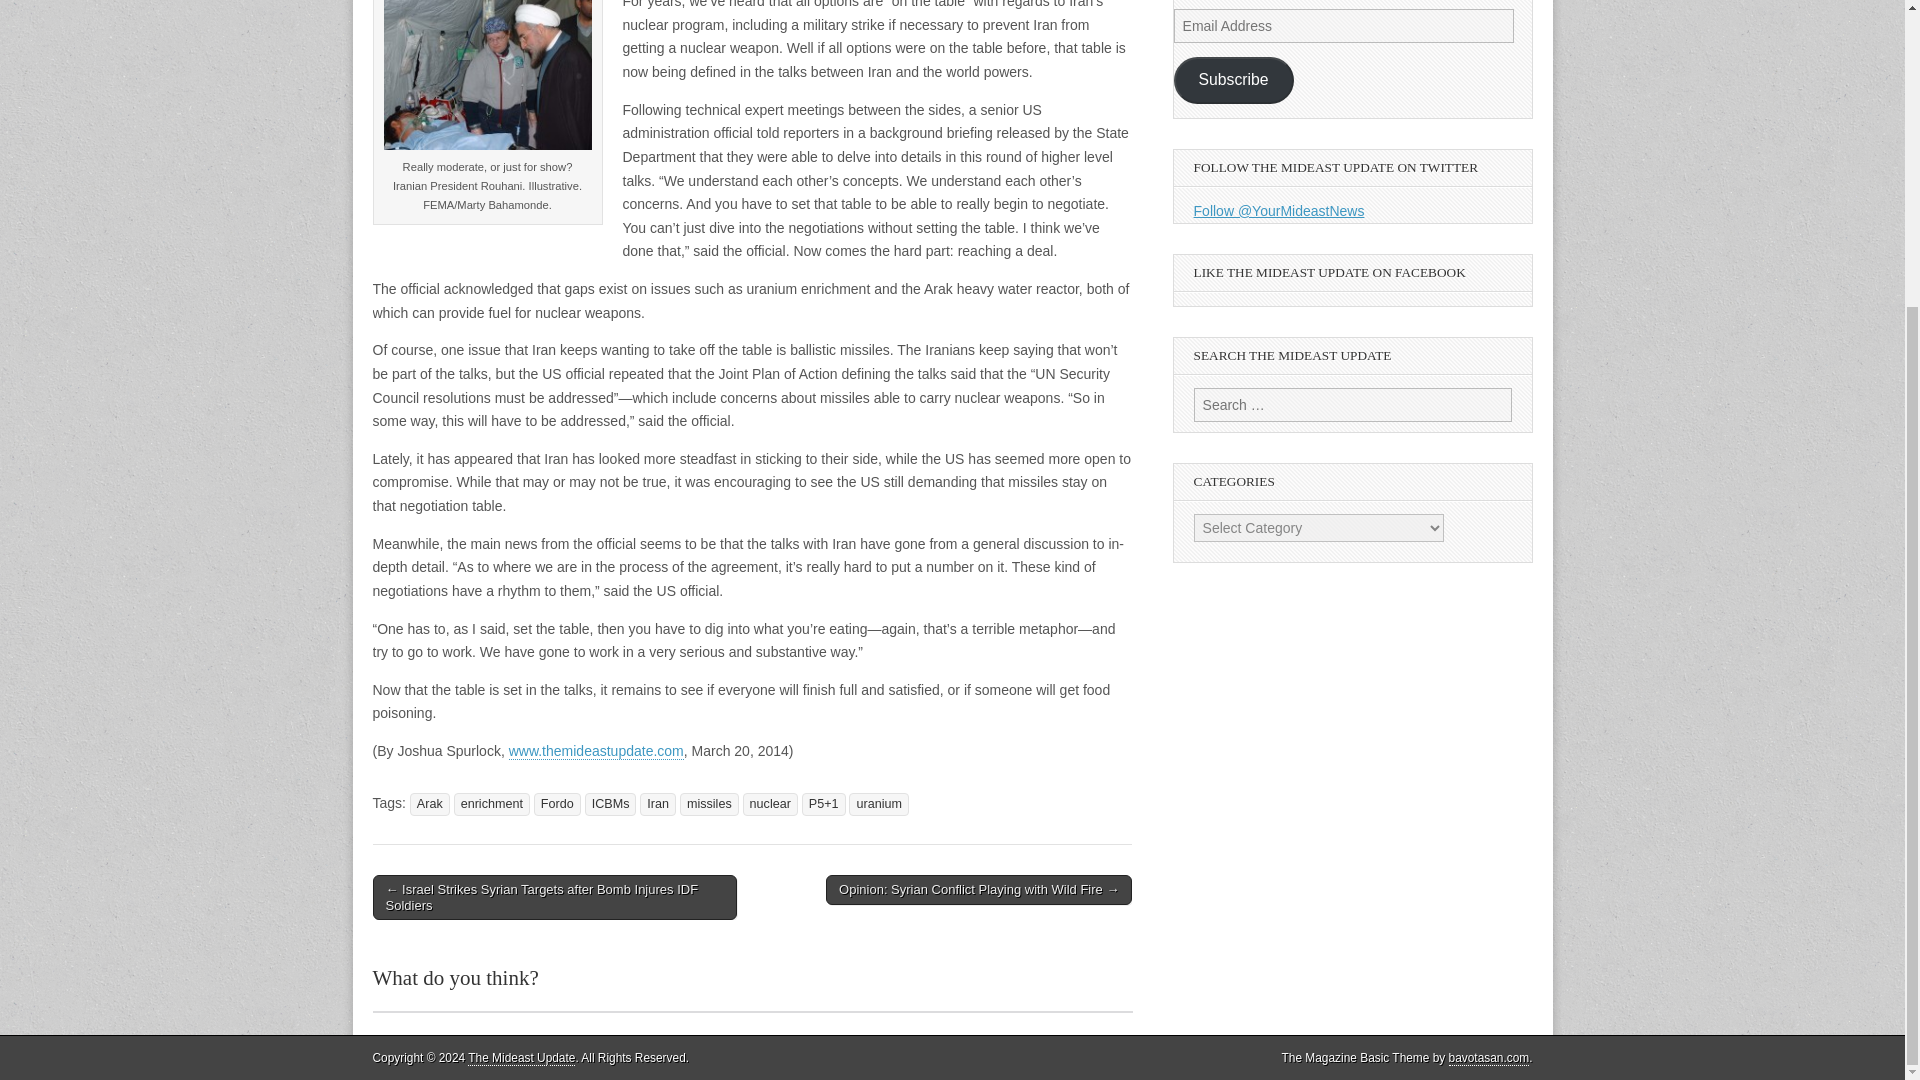  I want to click on ICBMs, so click(611, 804).